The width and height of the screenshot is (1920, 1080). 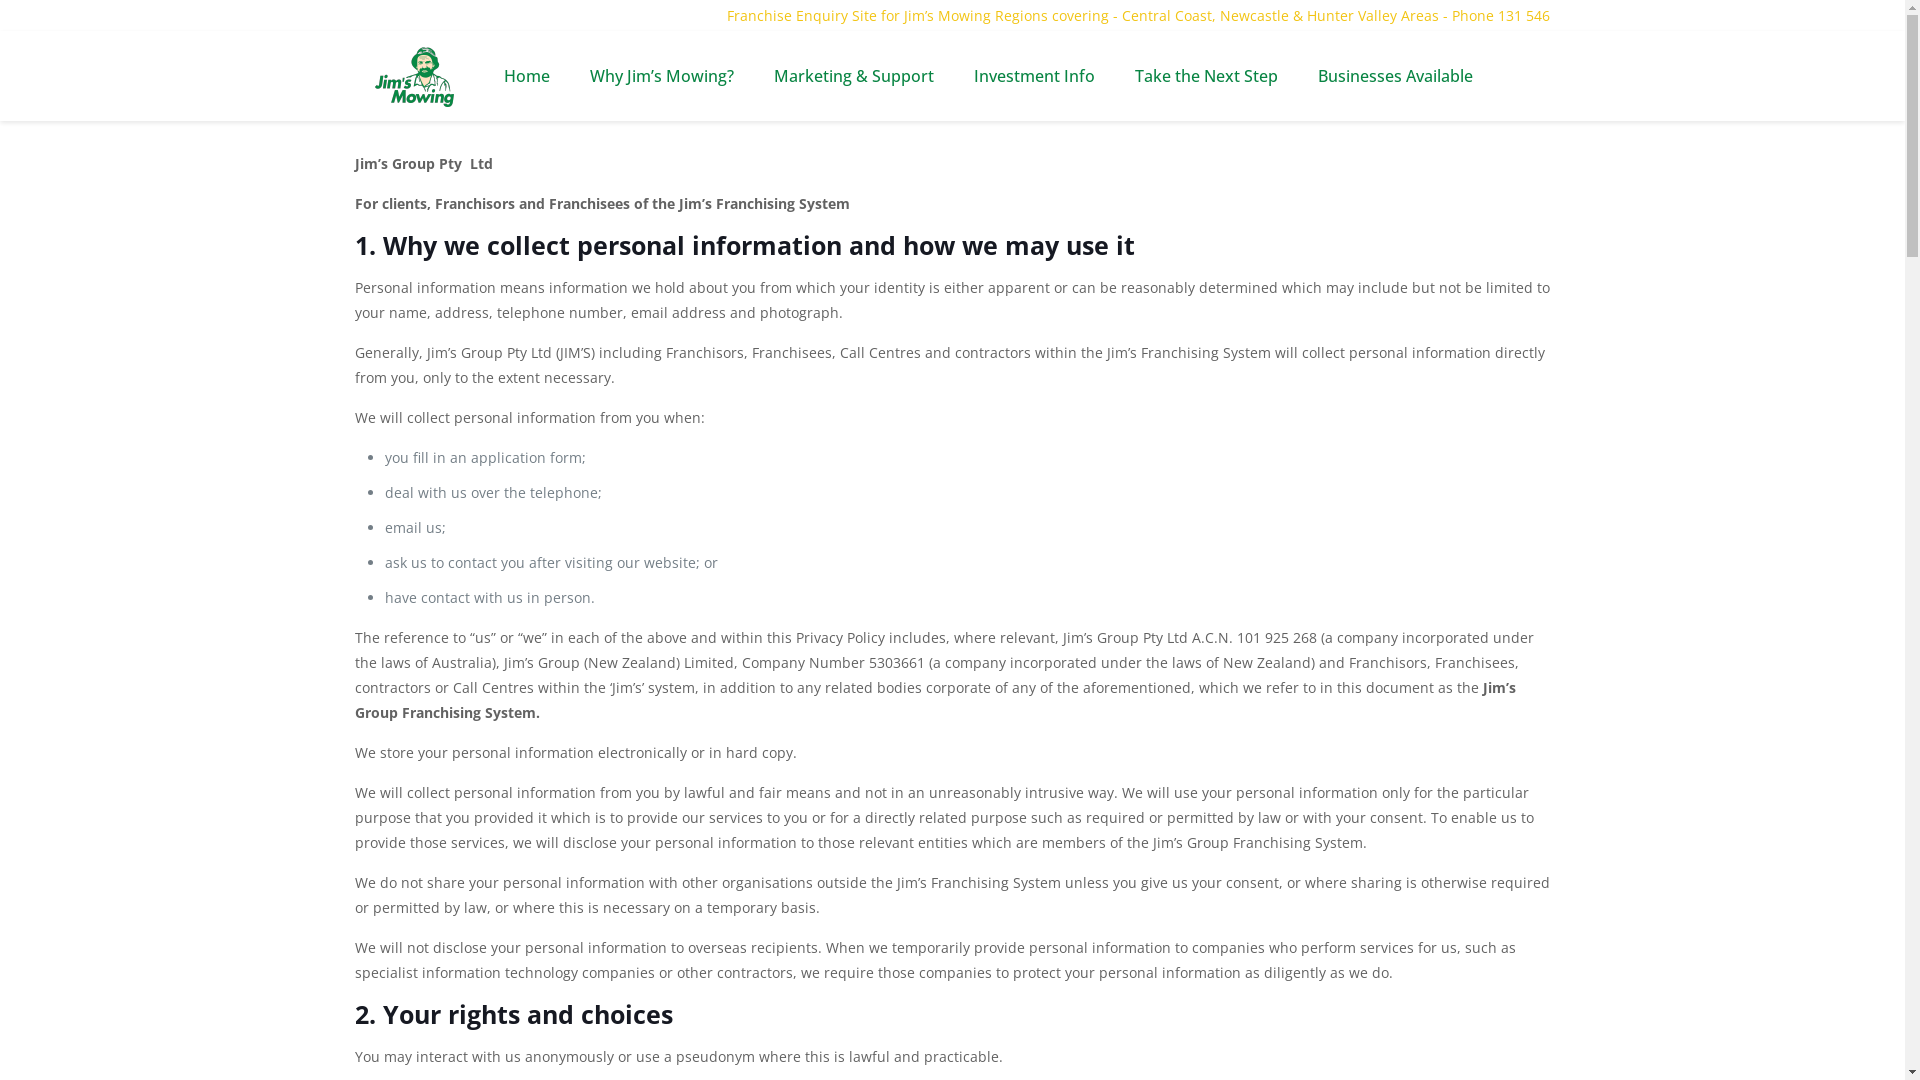 What do you see at coordinates (854, 76) in the screenshot?
I see `Marketing & Support` at bounding box center [854, 76].